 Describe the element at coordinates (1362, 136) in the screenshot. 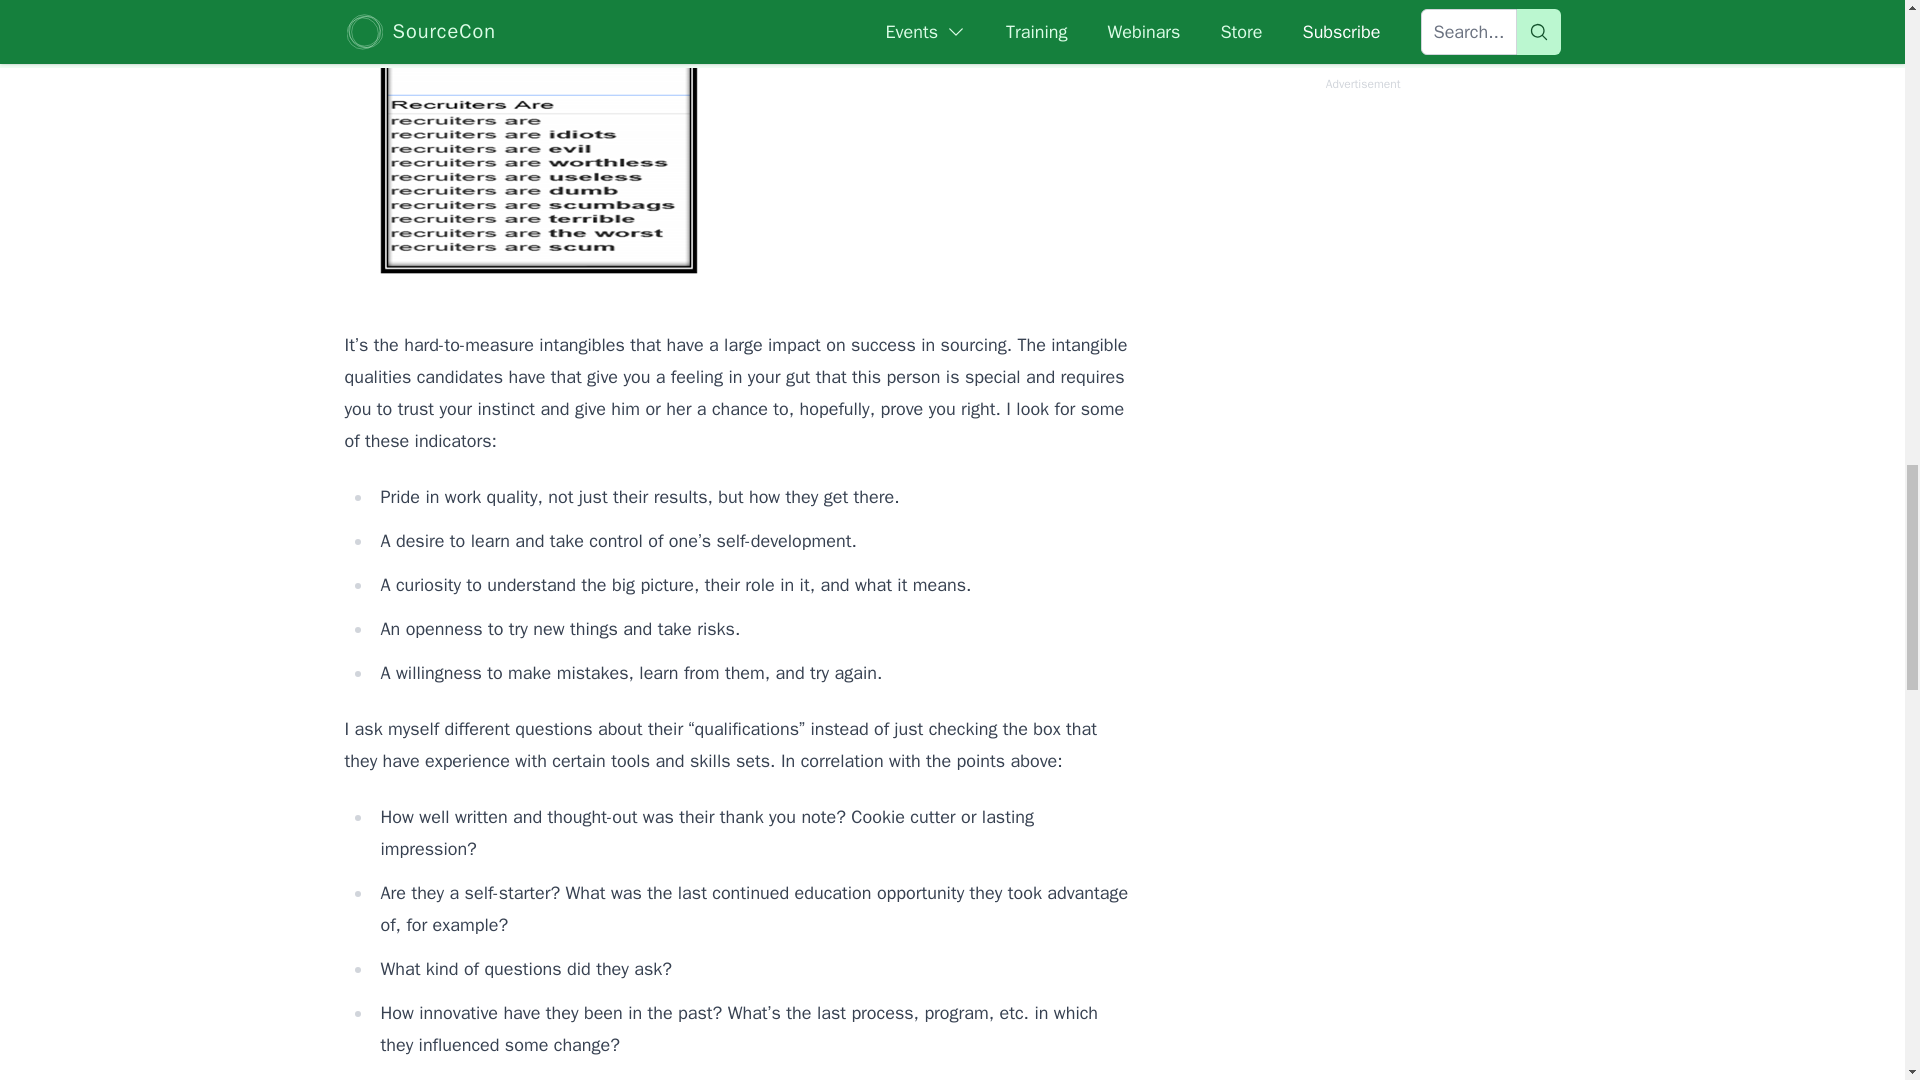

I see `3rd party ad content` at that location.